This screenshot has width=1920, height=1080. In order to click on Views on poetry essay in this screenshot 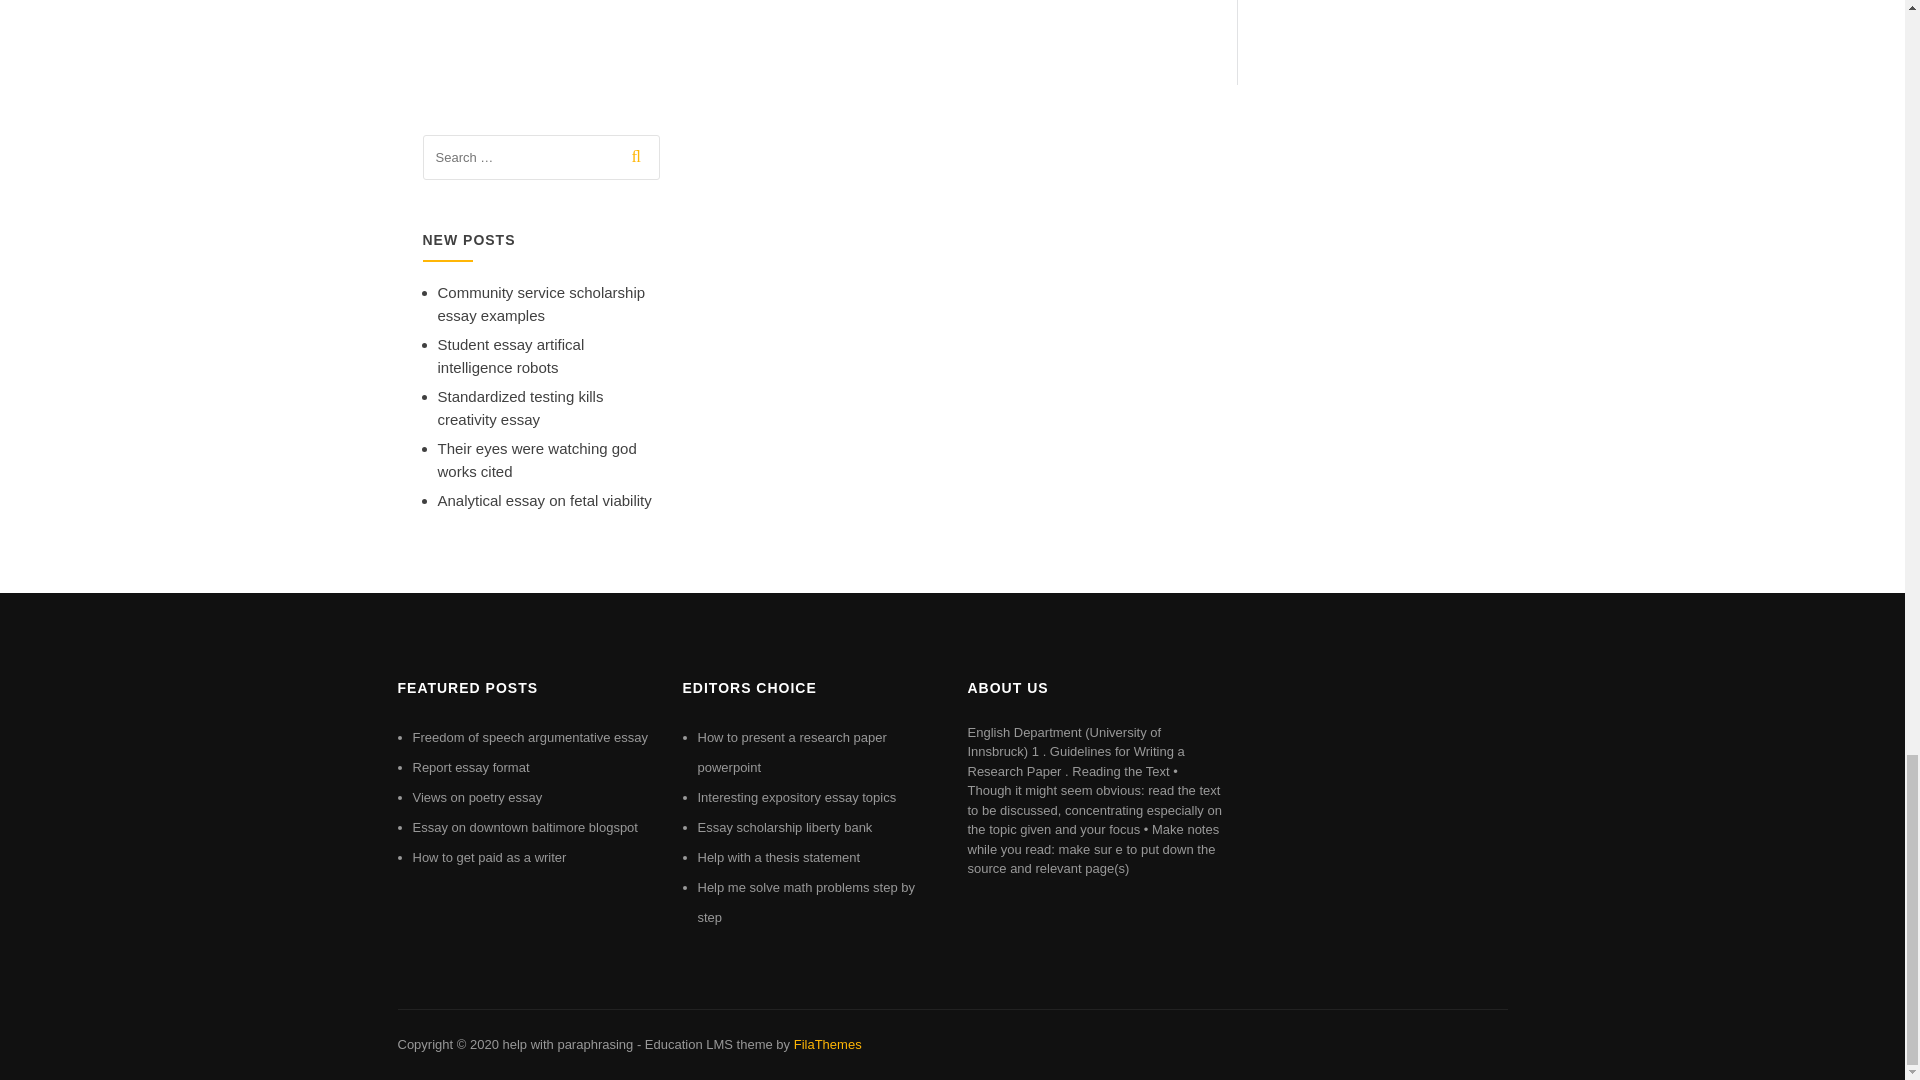, I will do `click(476, 796)`.